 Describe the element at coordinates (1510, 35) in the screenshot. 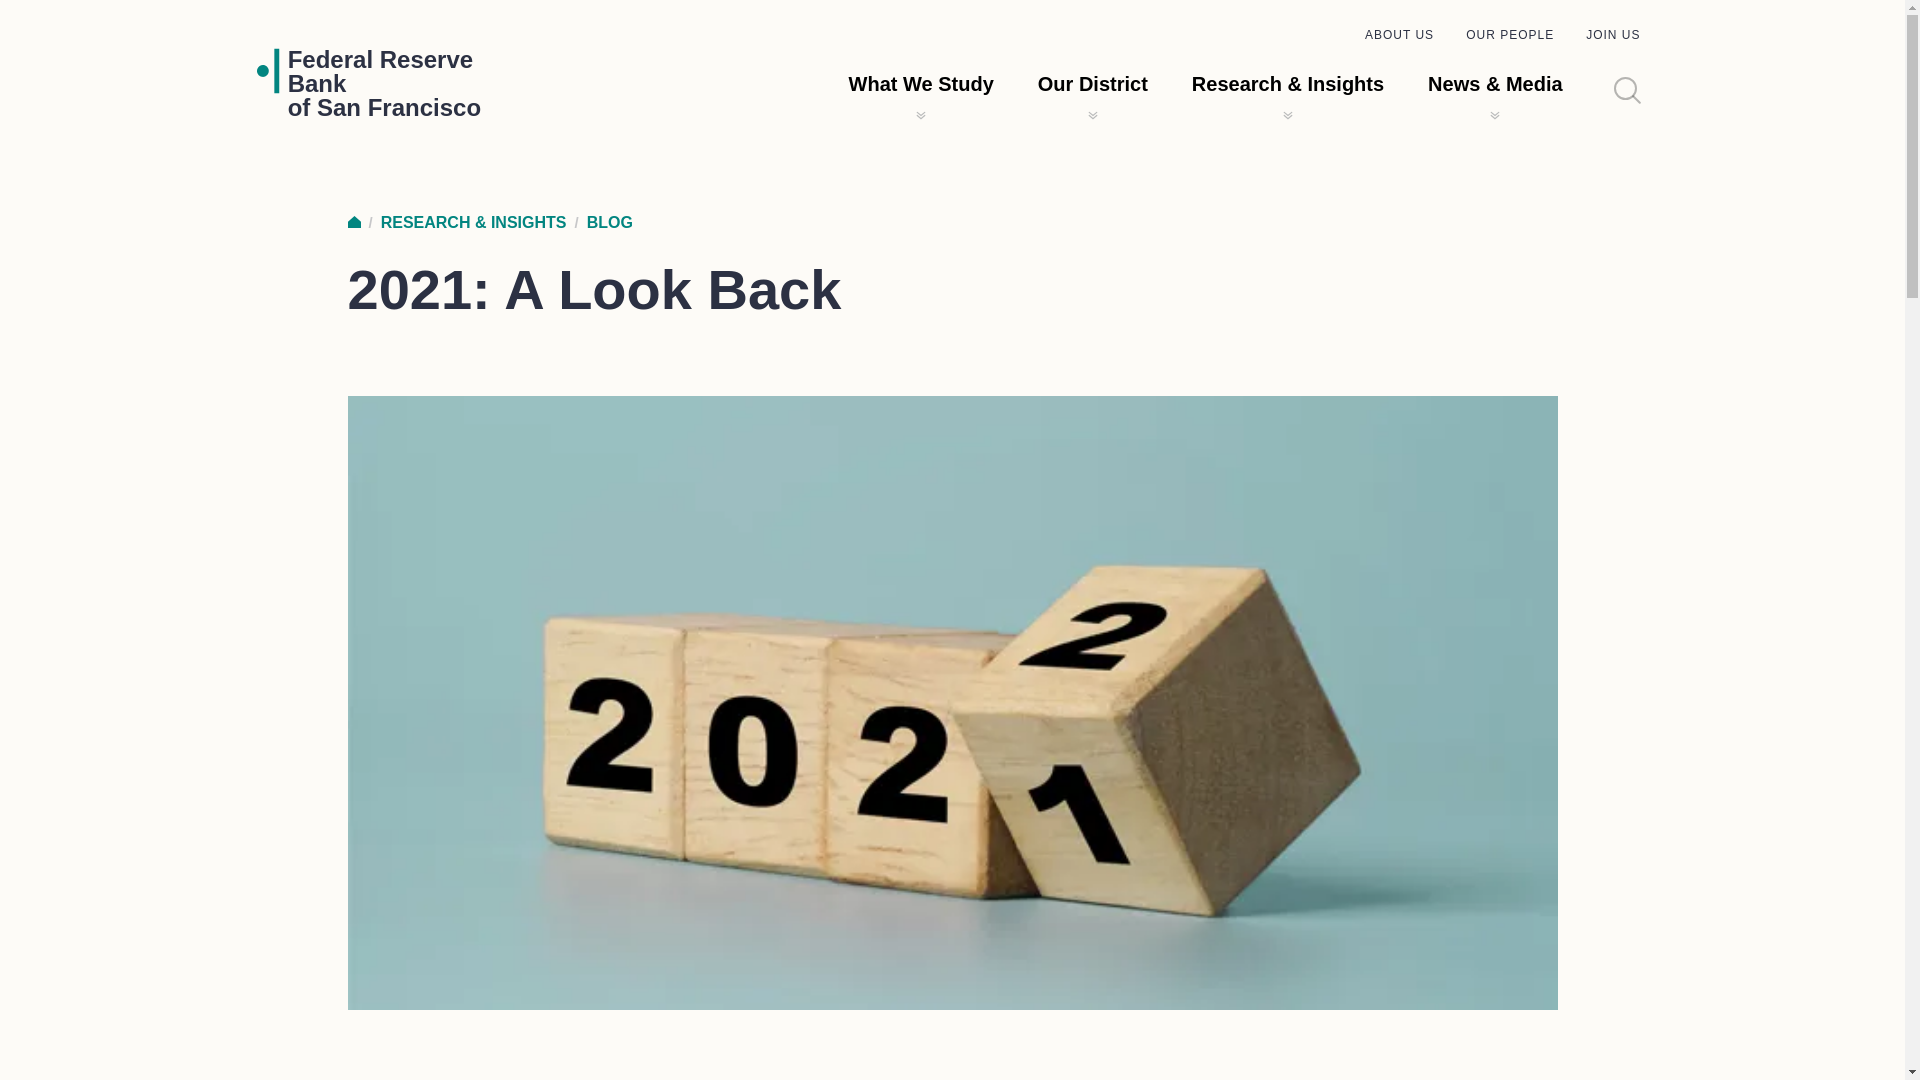

I see `OUR PEOPLE` at that location.